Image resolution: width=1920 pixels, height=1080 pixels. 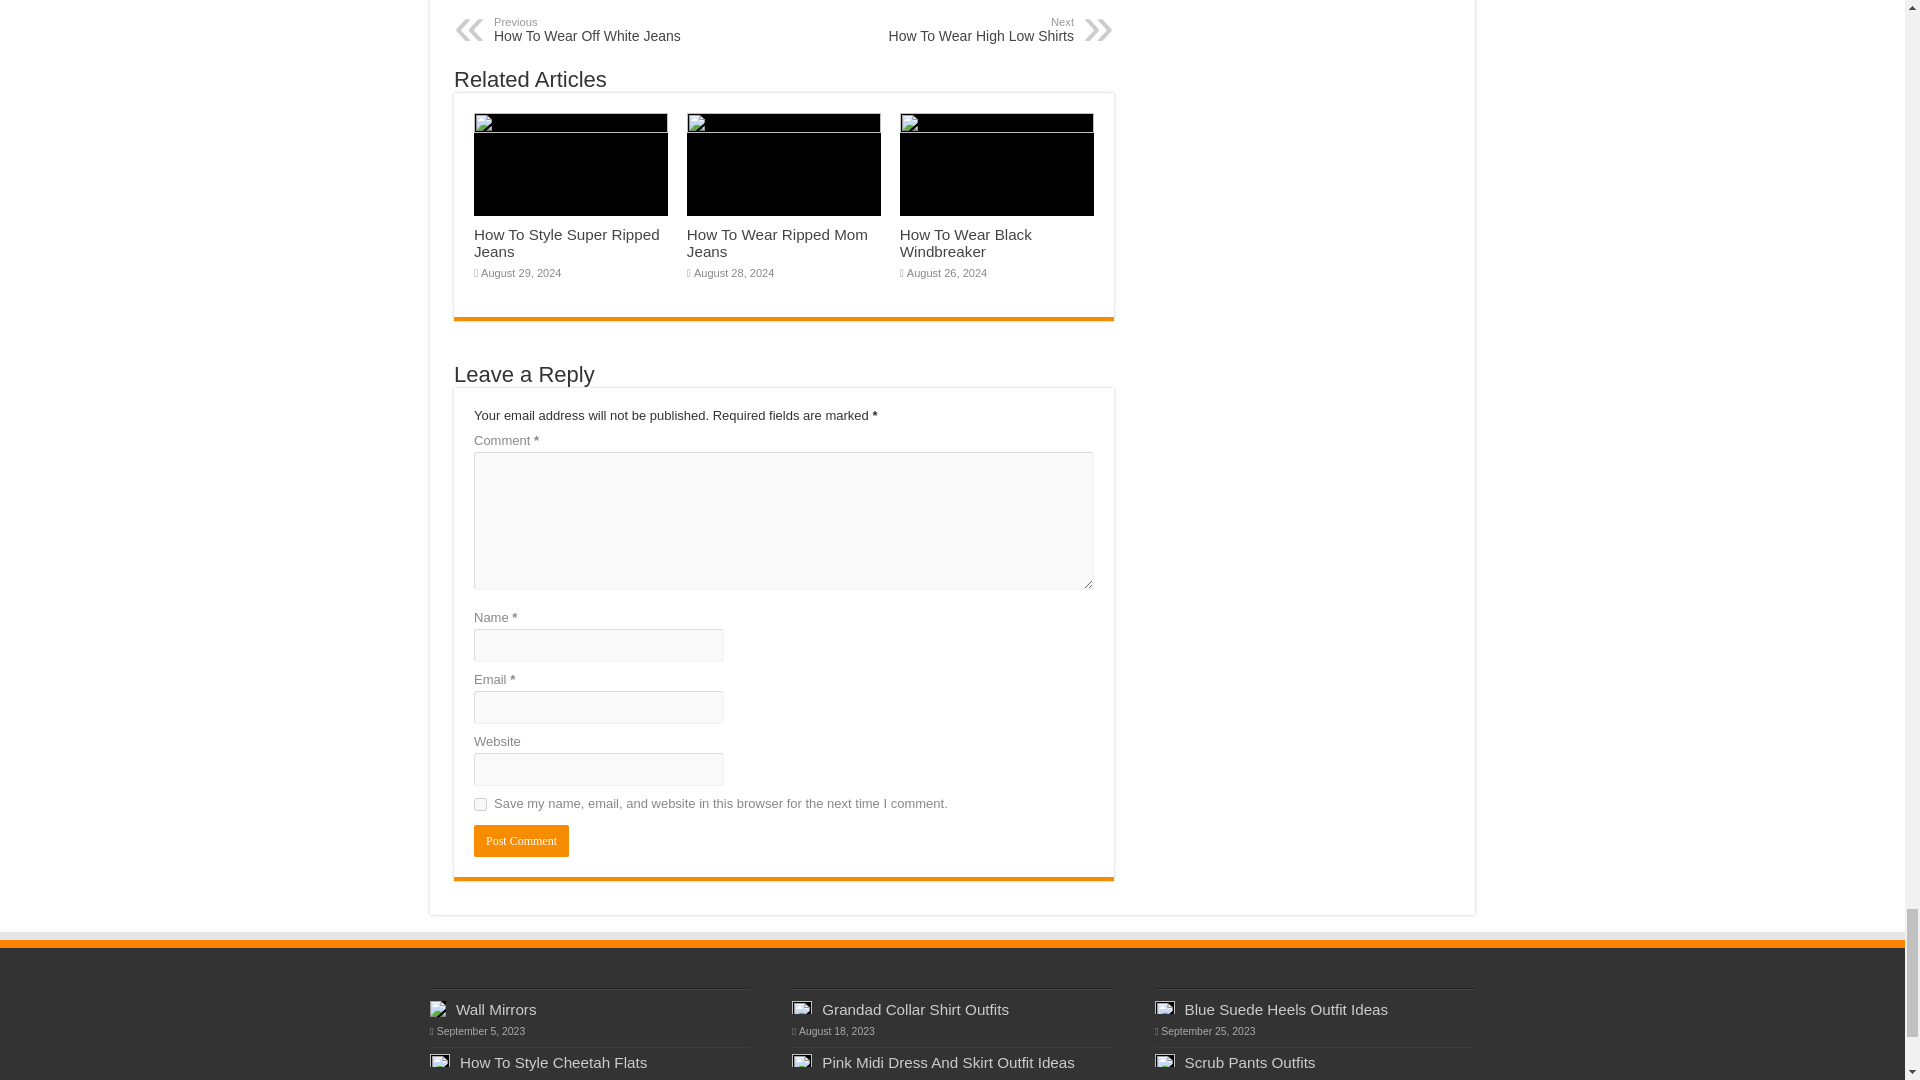 I want to click on How To Style Cheetah Flats, so click(x=554, y=1062).